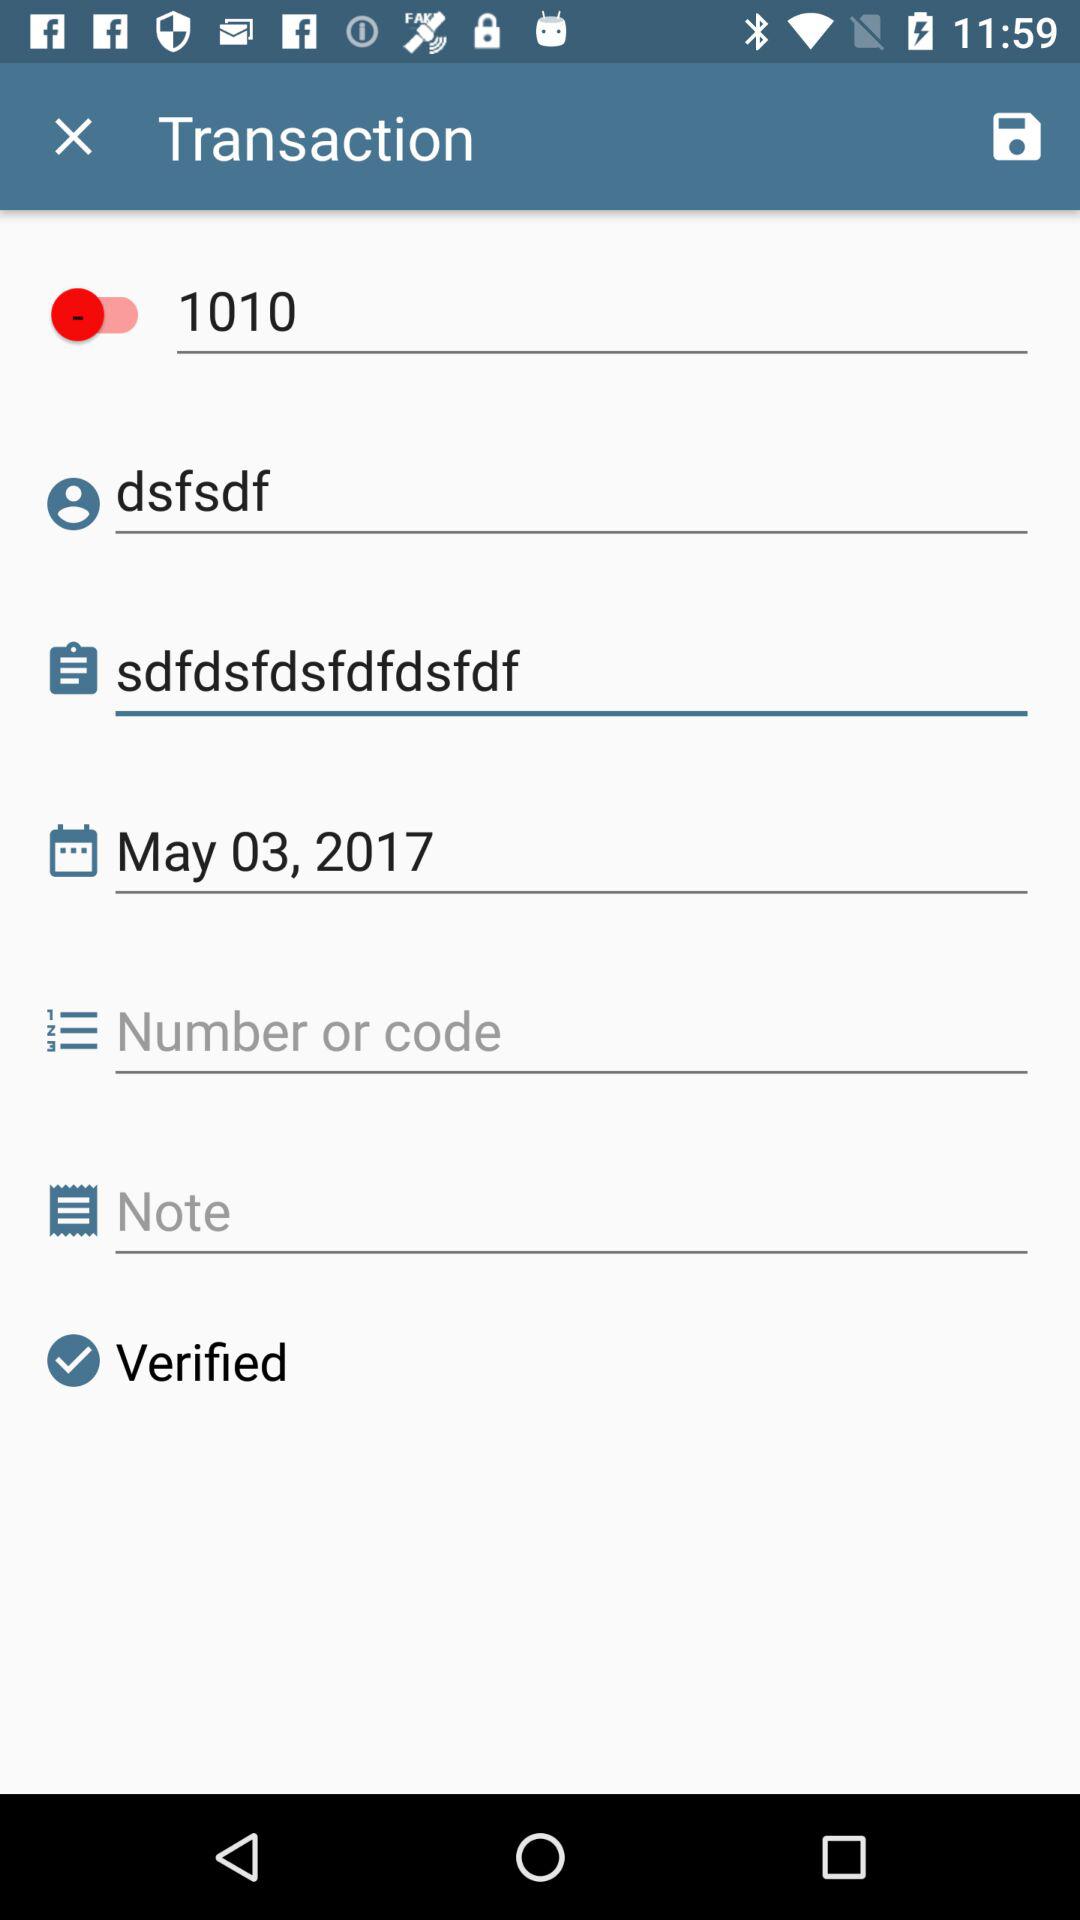 The image size is (1080, 1920). Describe the element at coordinates (165, 1360) in the screenshot. I see `launch the verified icon` at that location.